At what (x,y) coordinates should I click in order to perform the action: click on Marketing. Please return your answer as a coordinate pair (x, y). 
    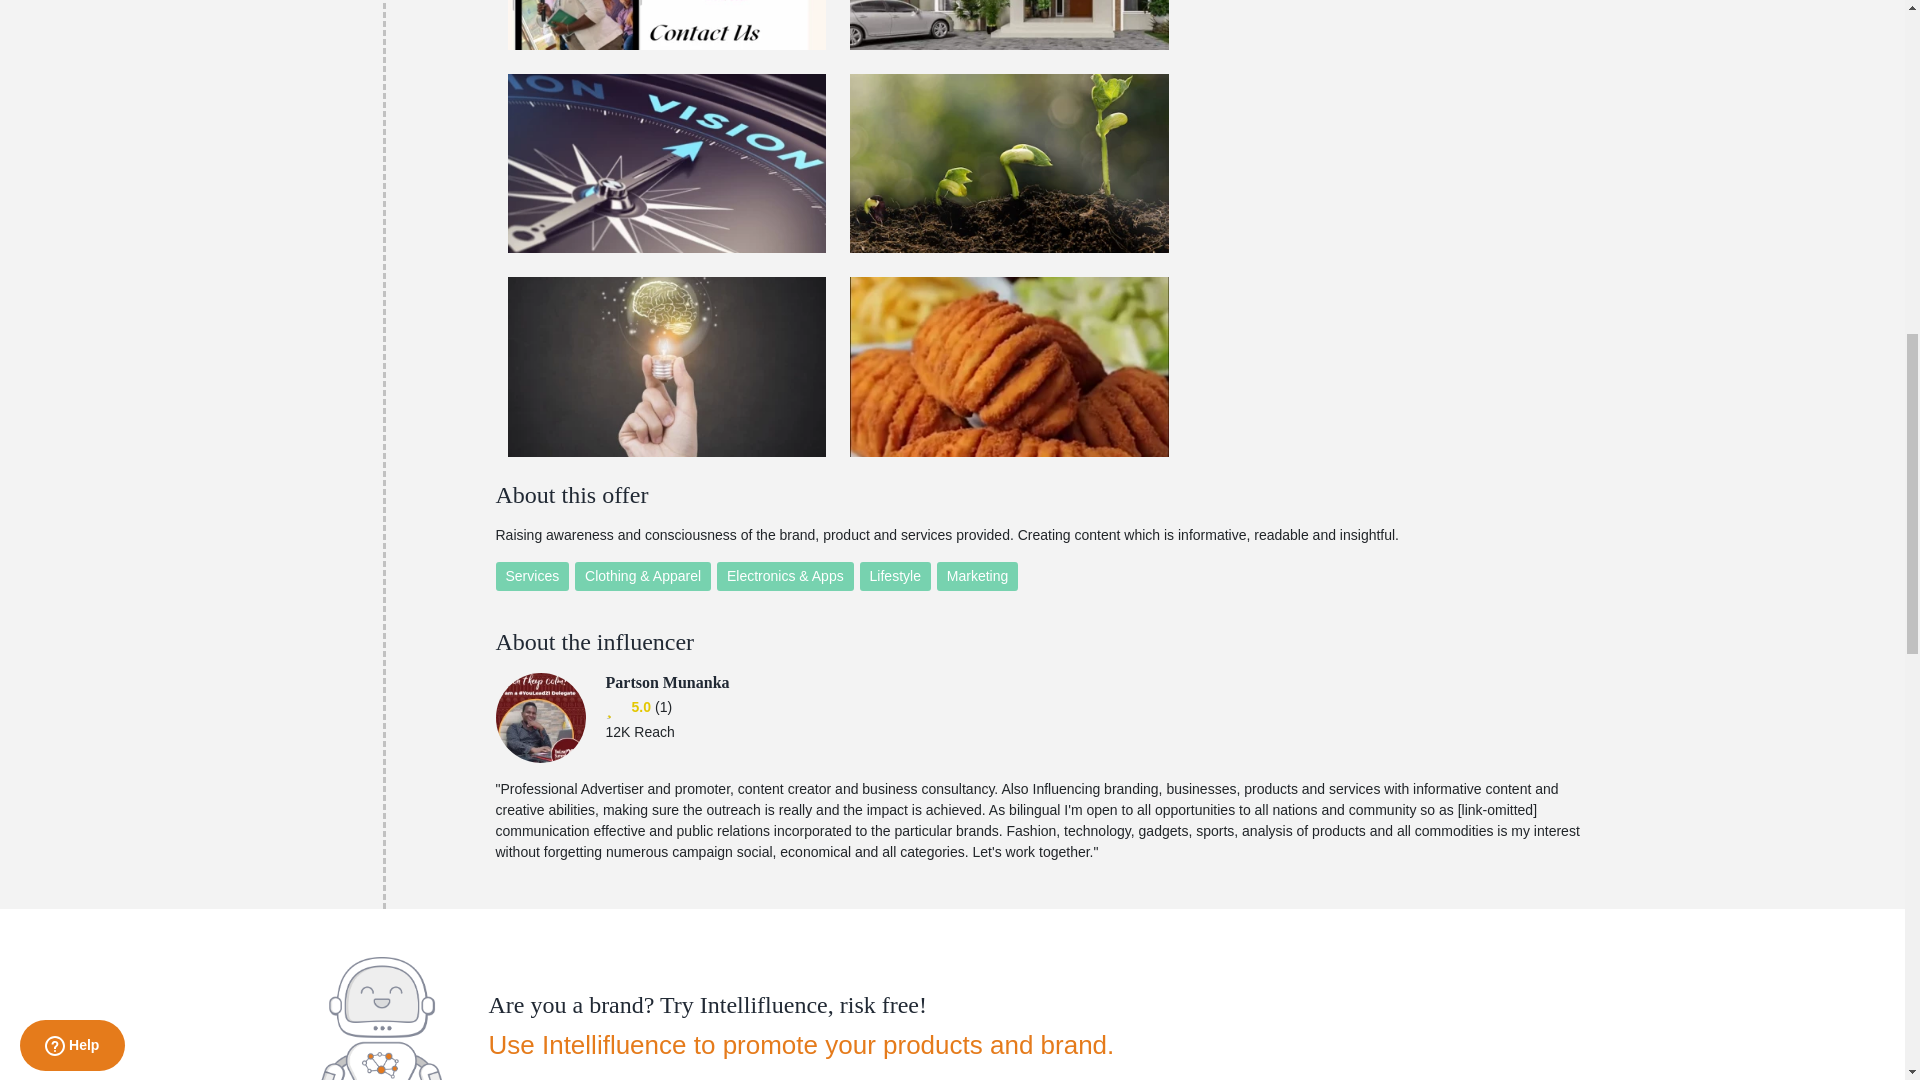
    Looking at the image, I should click on (976, 576).